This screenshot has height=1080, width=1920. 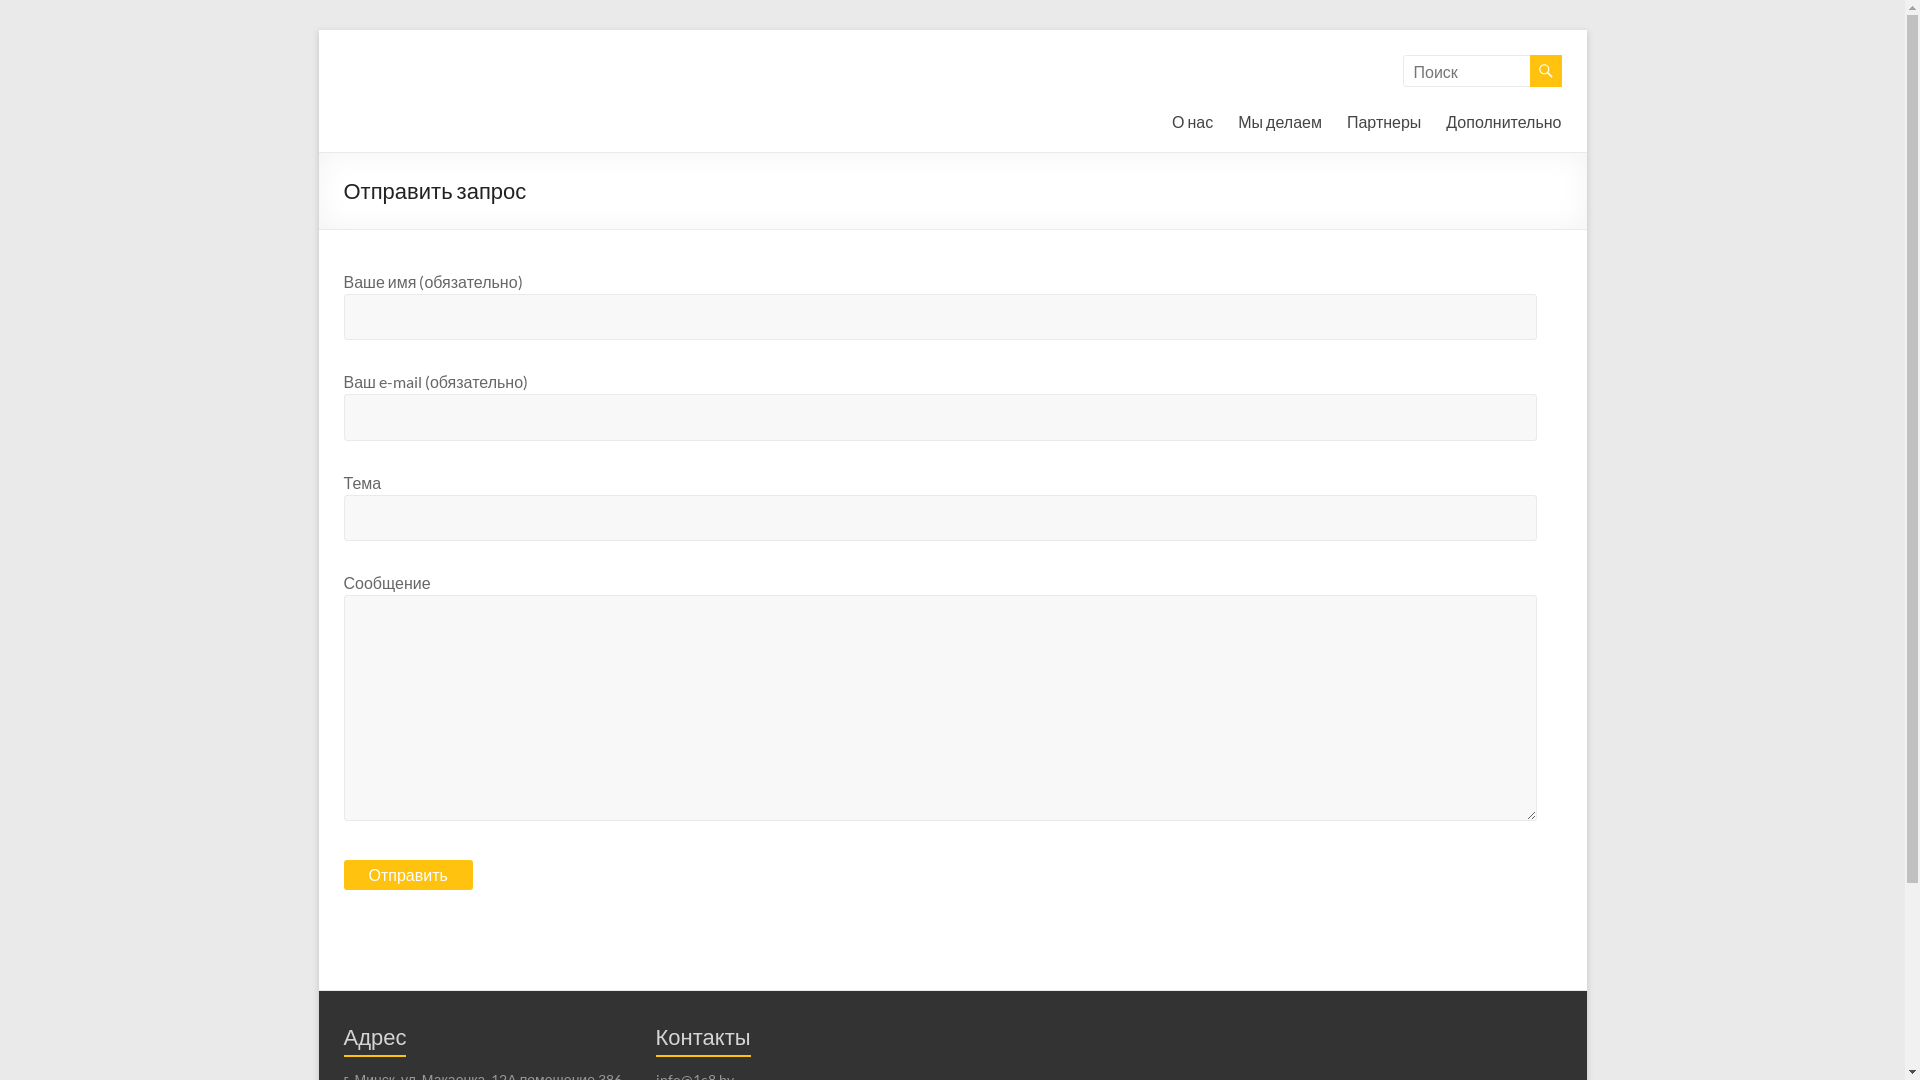 What do you see at coordinates (318, 30) in the screenshot?
I see `Skip to content` at bounding box center [318, 30].